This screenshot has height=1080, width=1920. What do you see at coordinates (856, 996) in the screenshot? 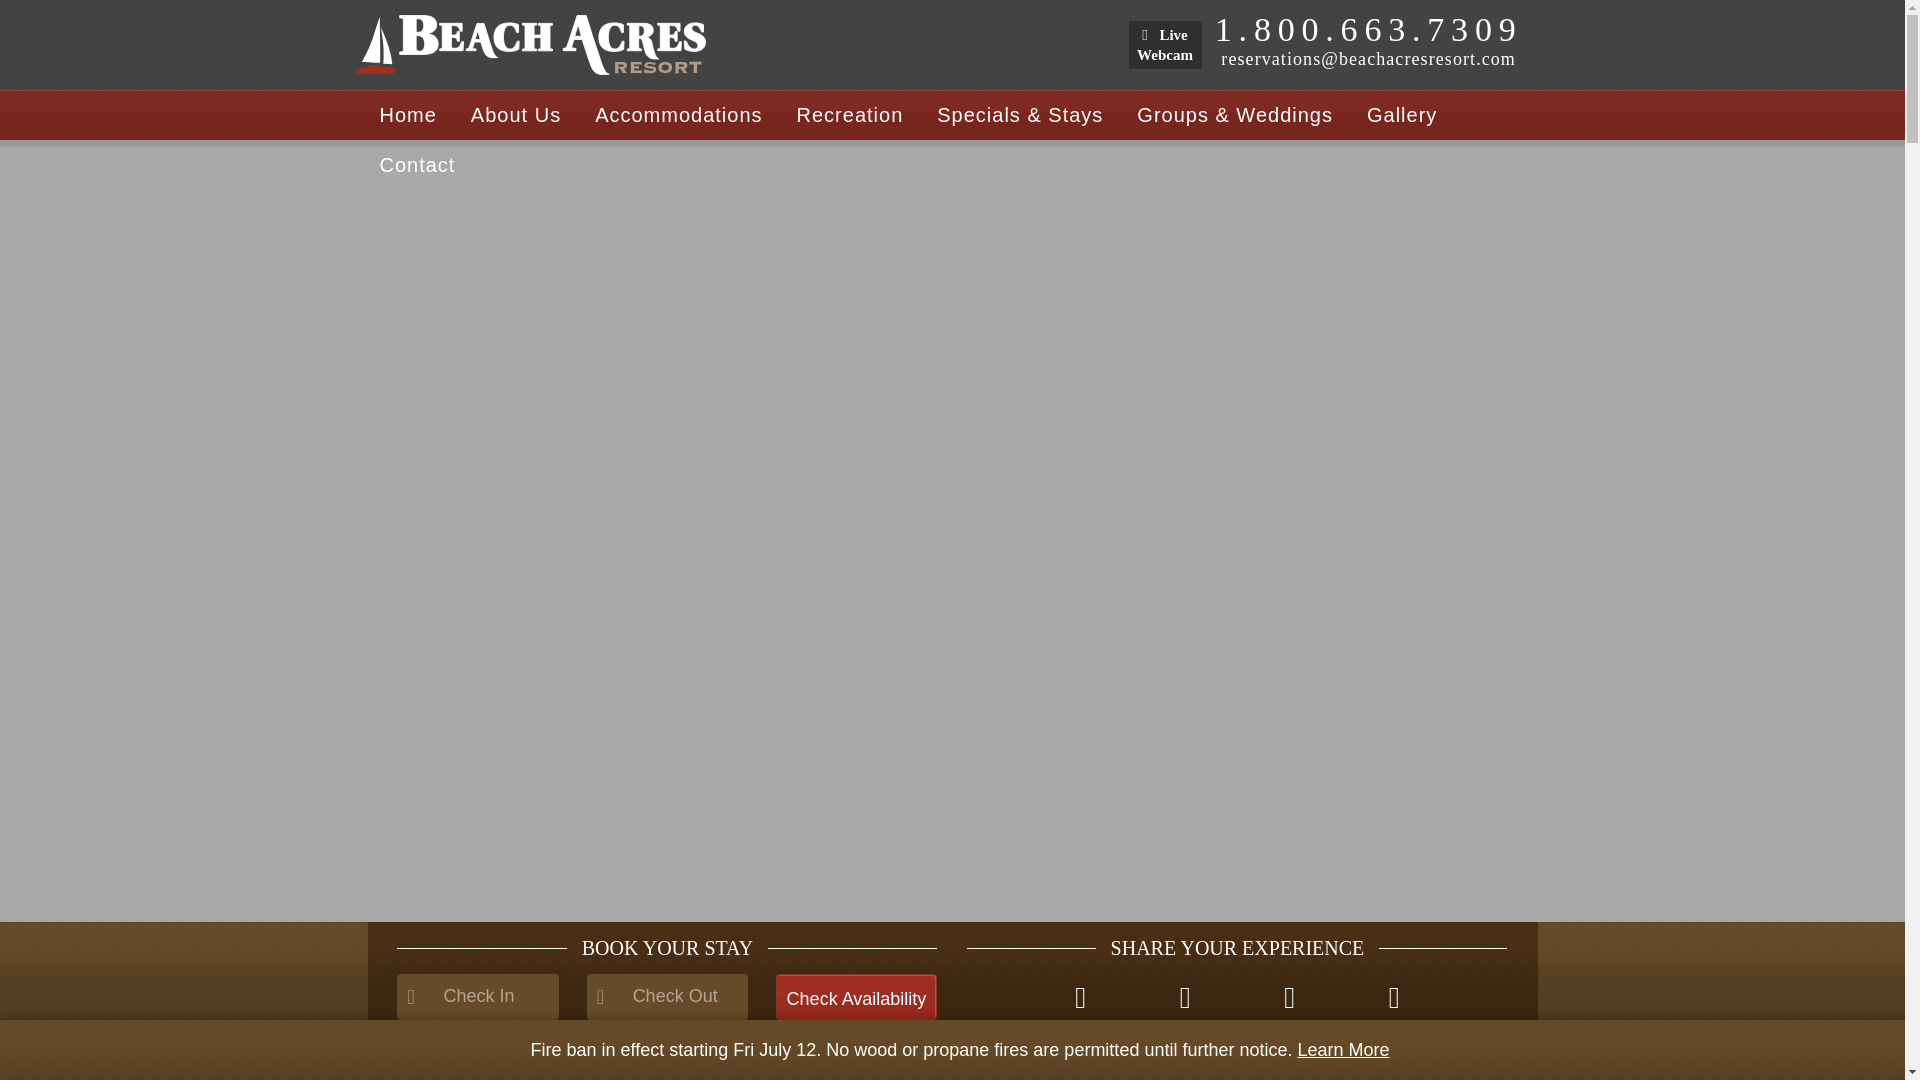
I see `Check Availability` at bounding box center [856, 996].